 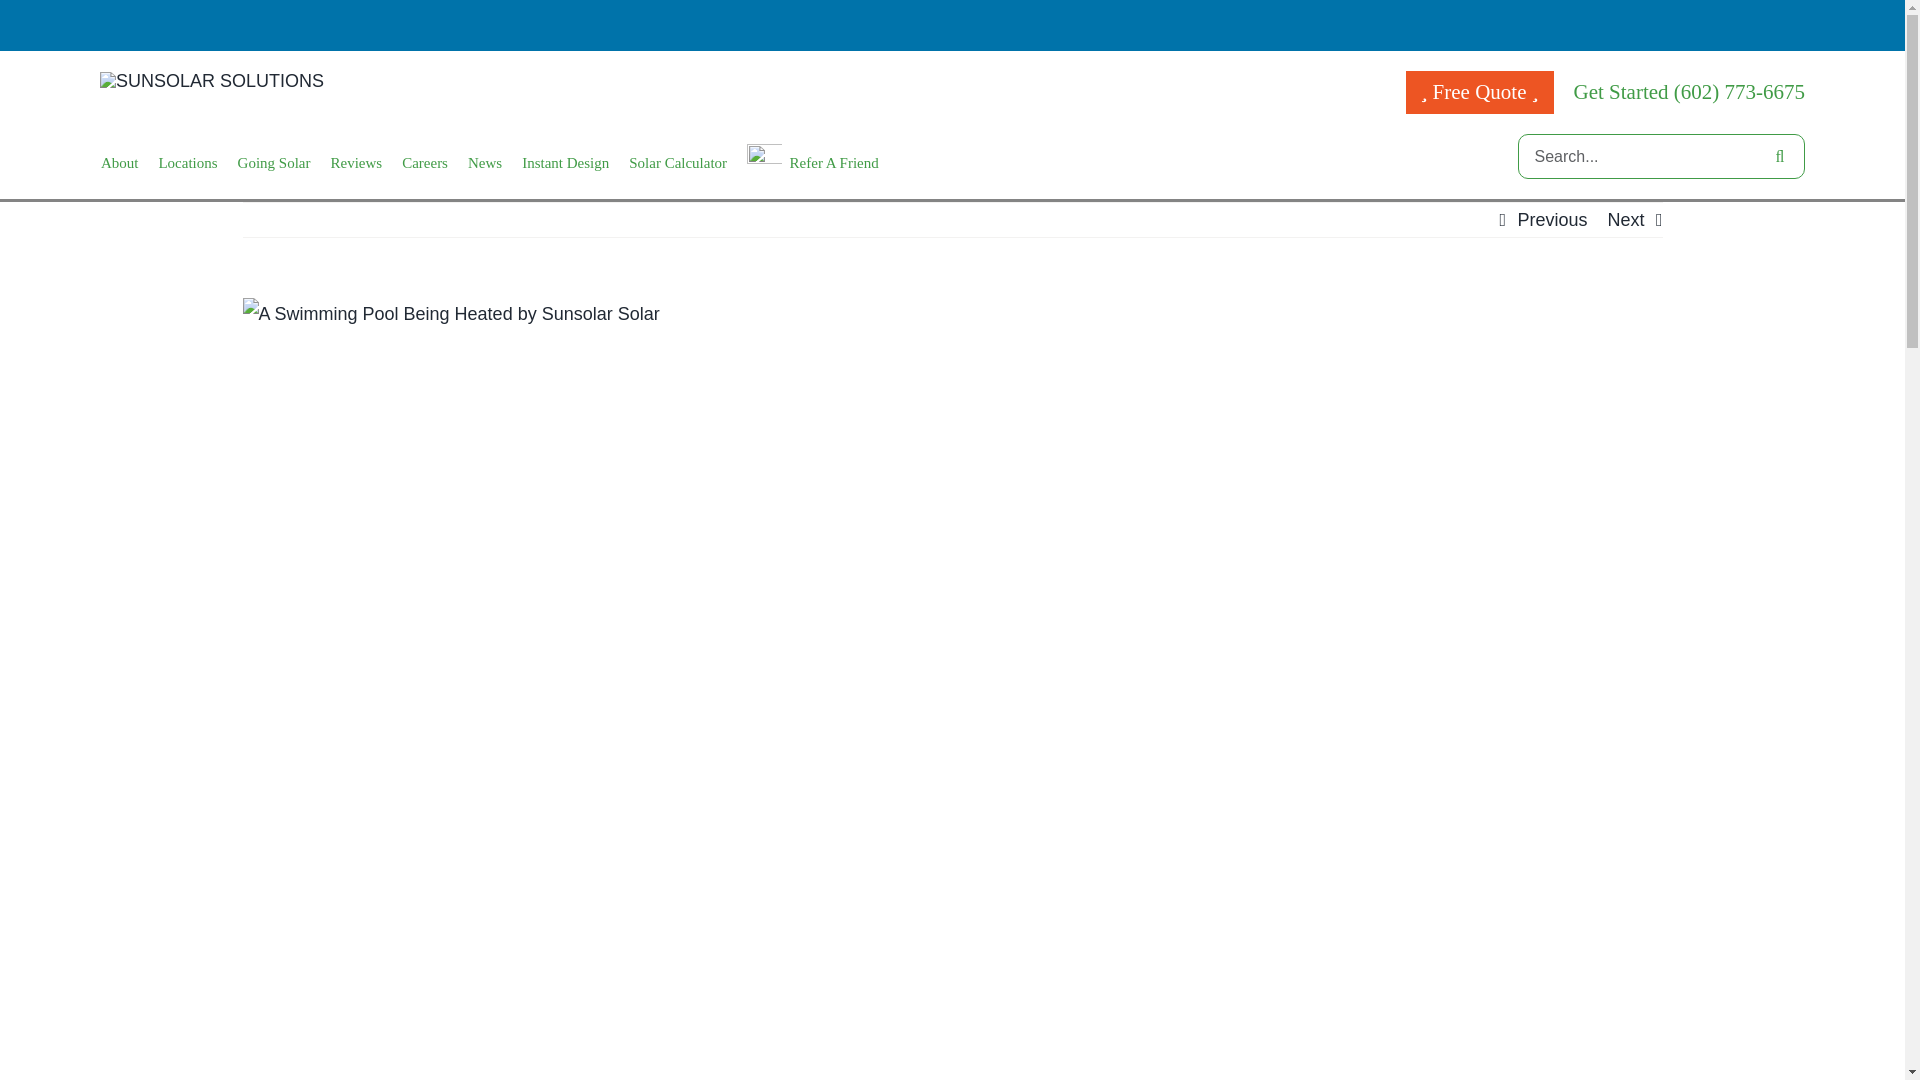 I want to click on About, so click(x=120, y=164).